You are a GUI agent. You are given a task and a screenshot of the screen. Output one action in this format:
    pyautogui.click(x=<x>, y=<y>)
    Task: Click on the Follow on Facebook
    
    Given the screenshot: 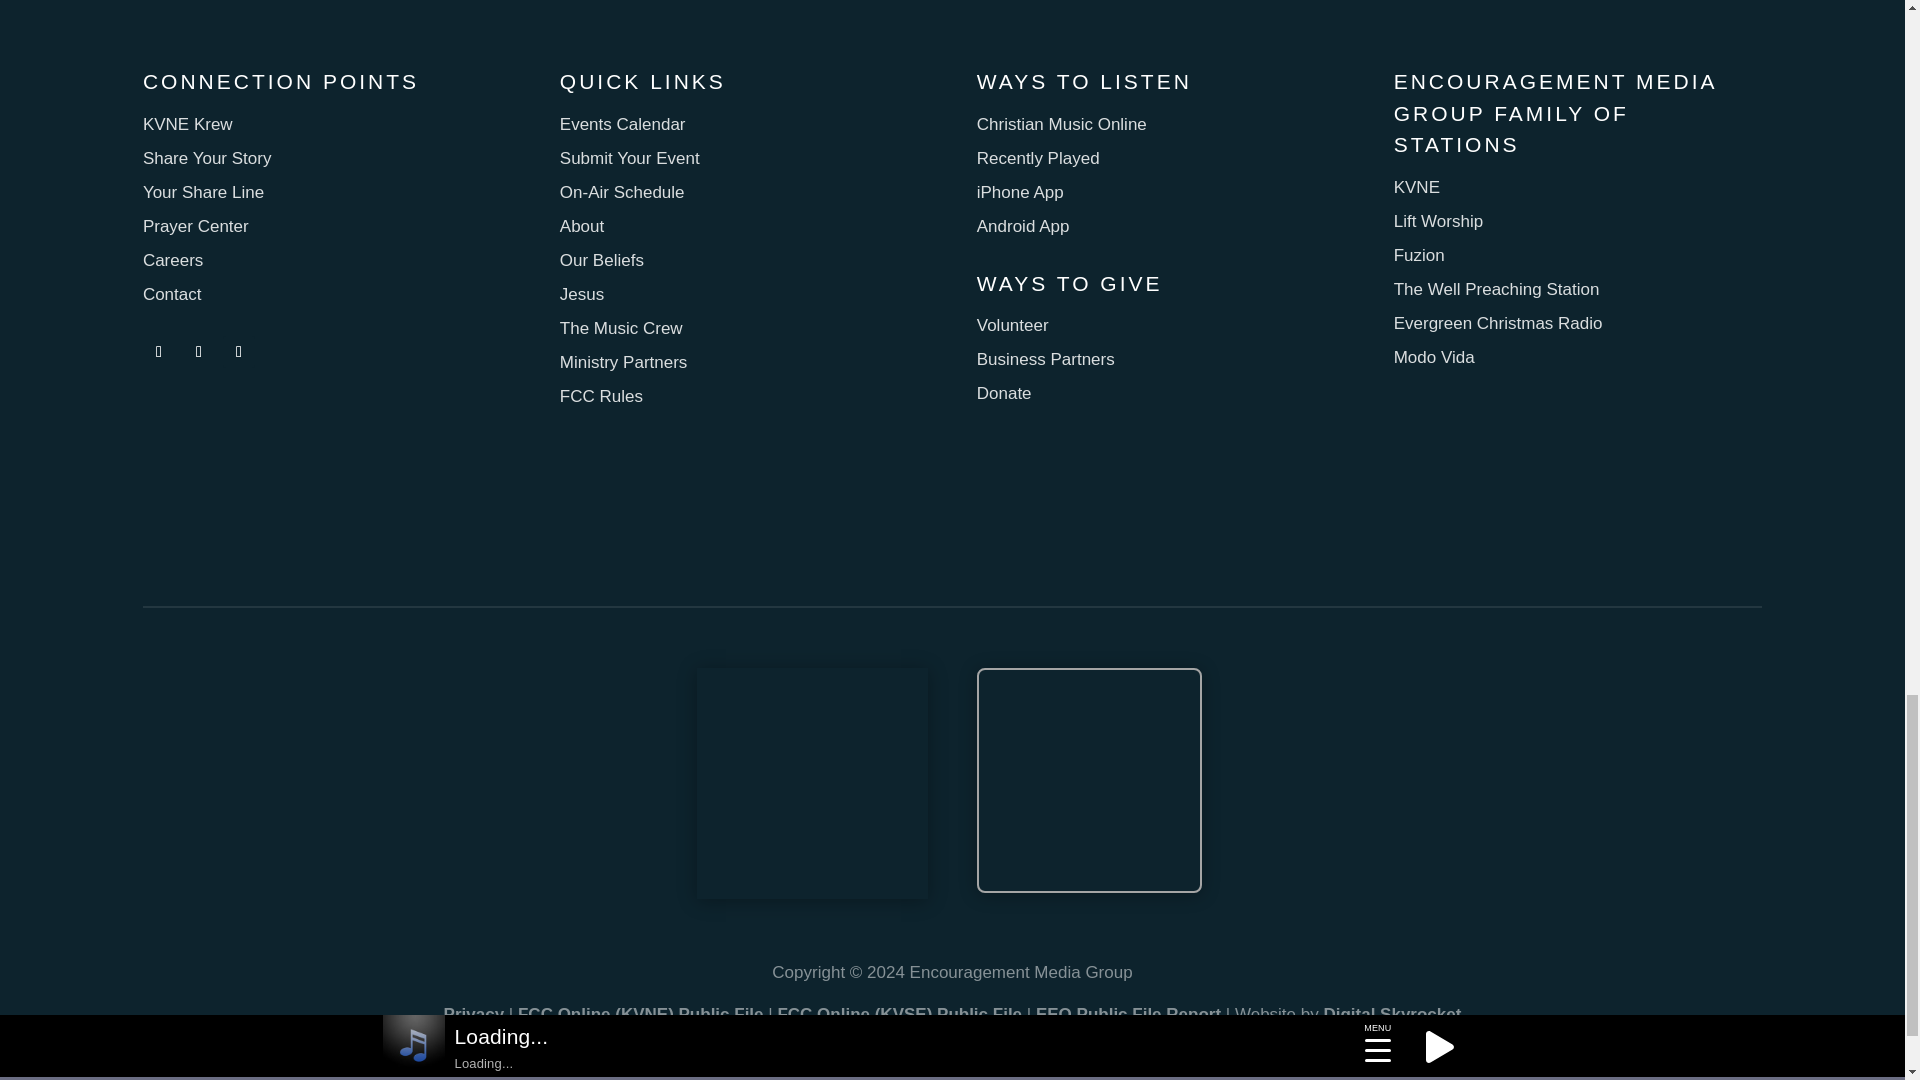 What is the action you would take?
    pyautogui.click(x=158, y=352)
    